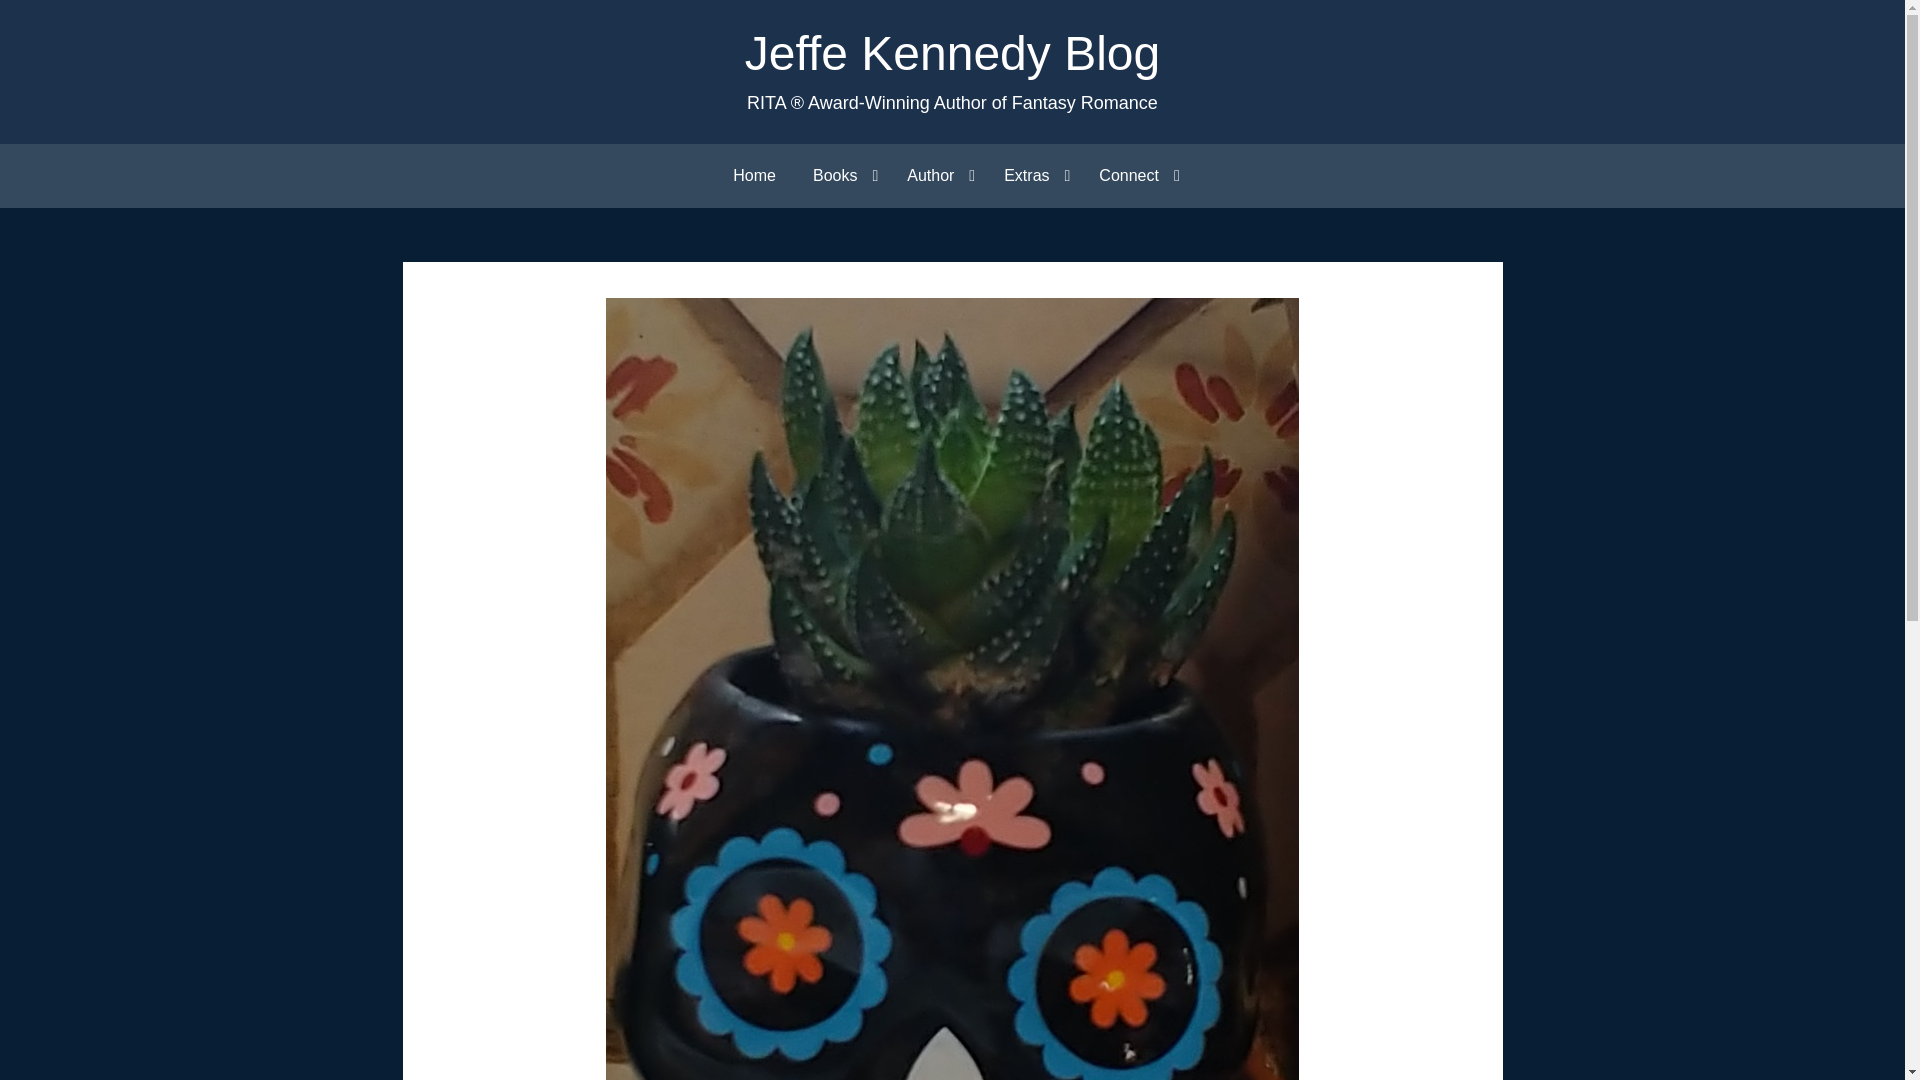 This screenshot has width=1920, height=1080. What do you see at coordinates (840, 176) in the screenshot?
I see `Books` at bounding box center [840, 176].